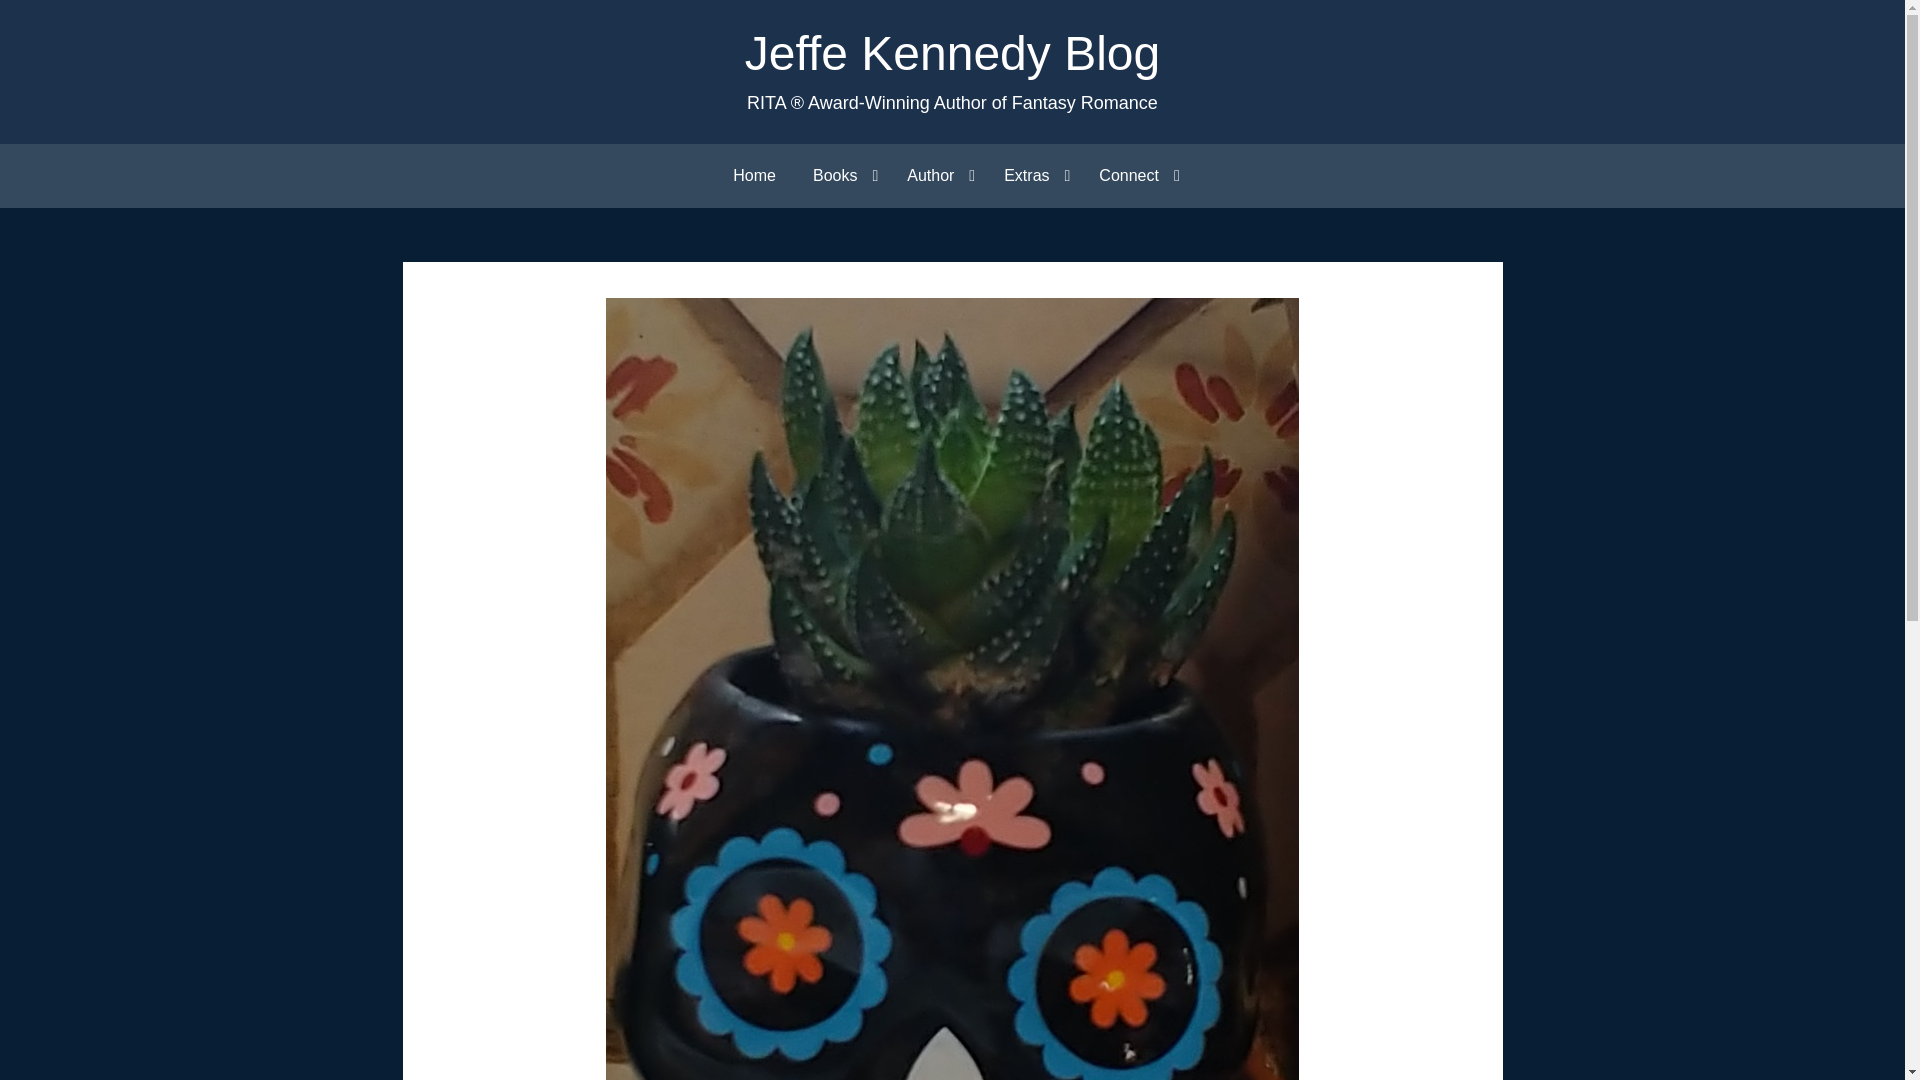 This screenshot has width=1920, height=1080. What do you see at coordinates (840, 176) in the screenshot?
I see `Books` at bounding box center [840, 176].